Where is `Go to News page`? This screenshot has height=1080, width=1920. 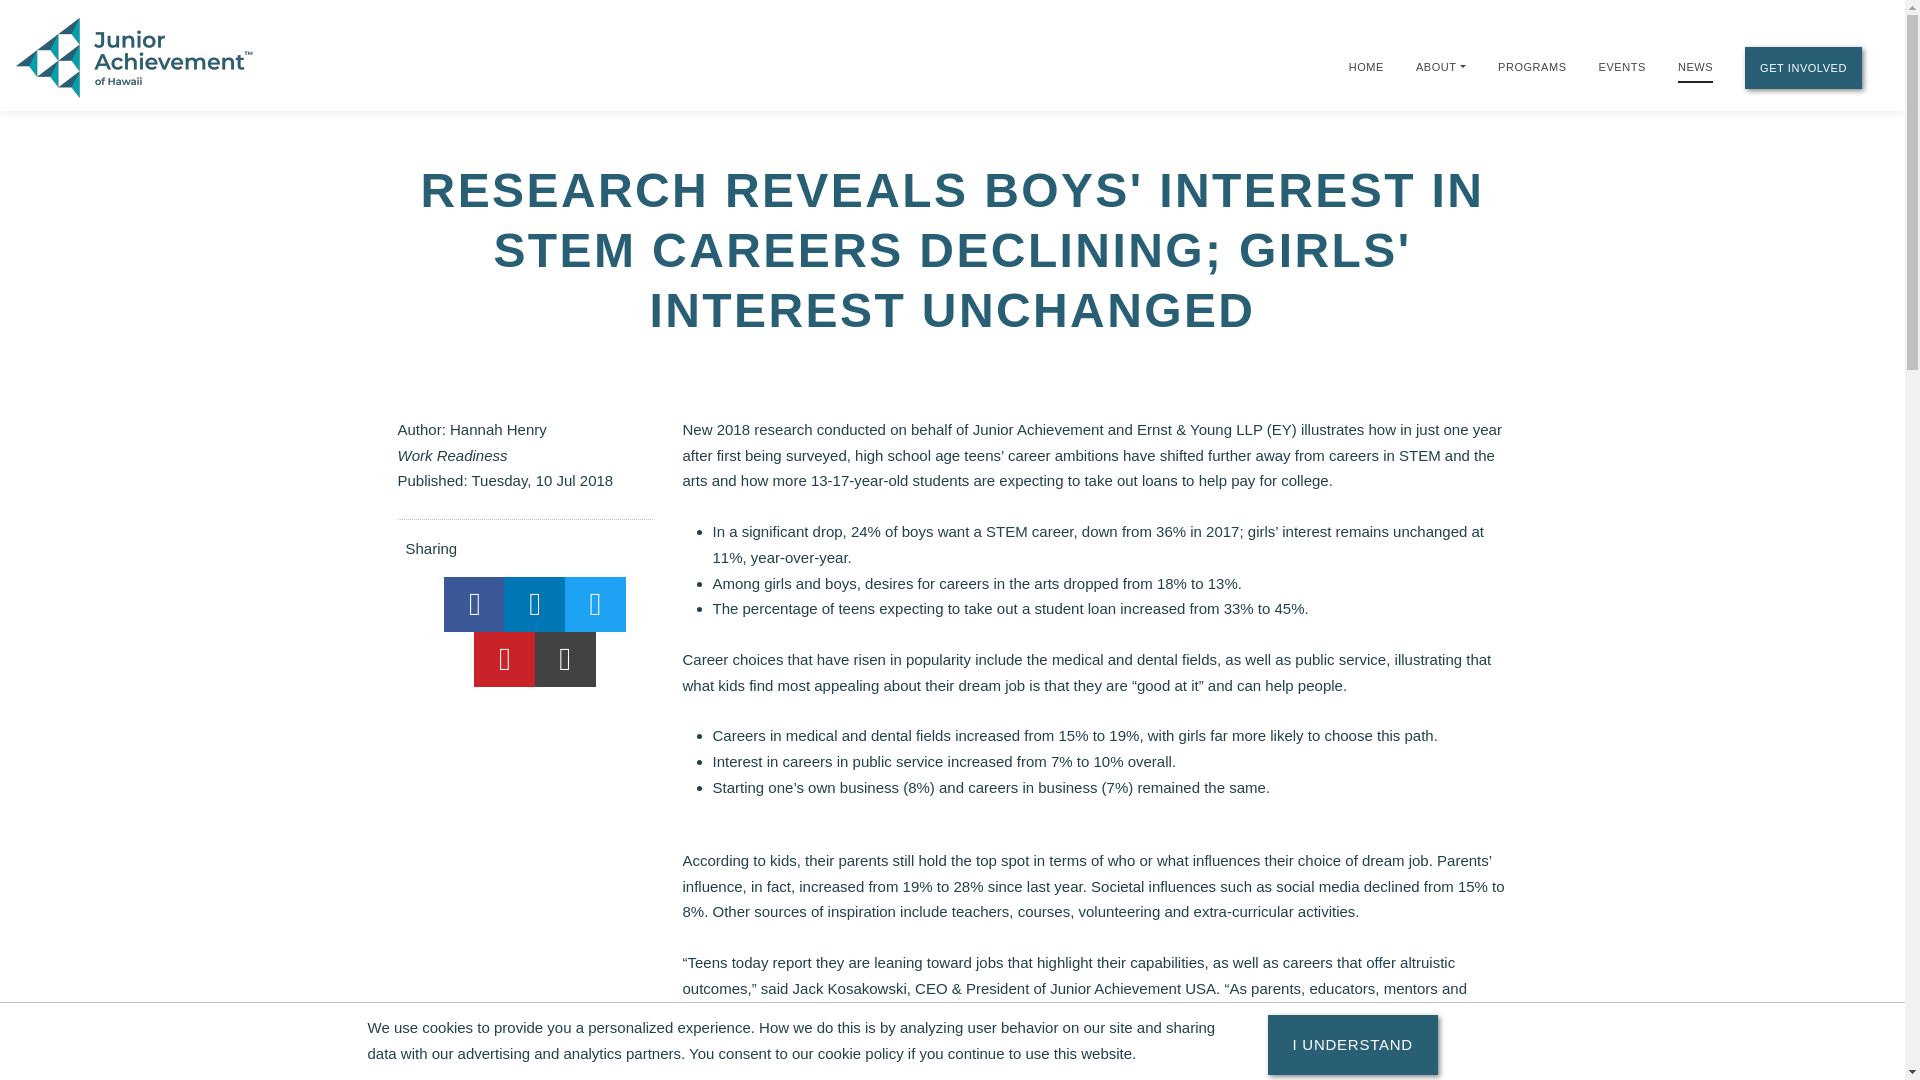 Go to News page is located at coordinates (1695, 68).